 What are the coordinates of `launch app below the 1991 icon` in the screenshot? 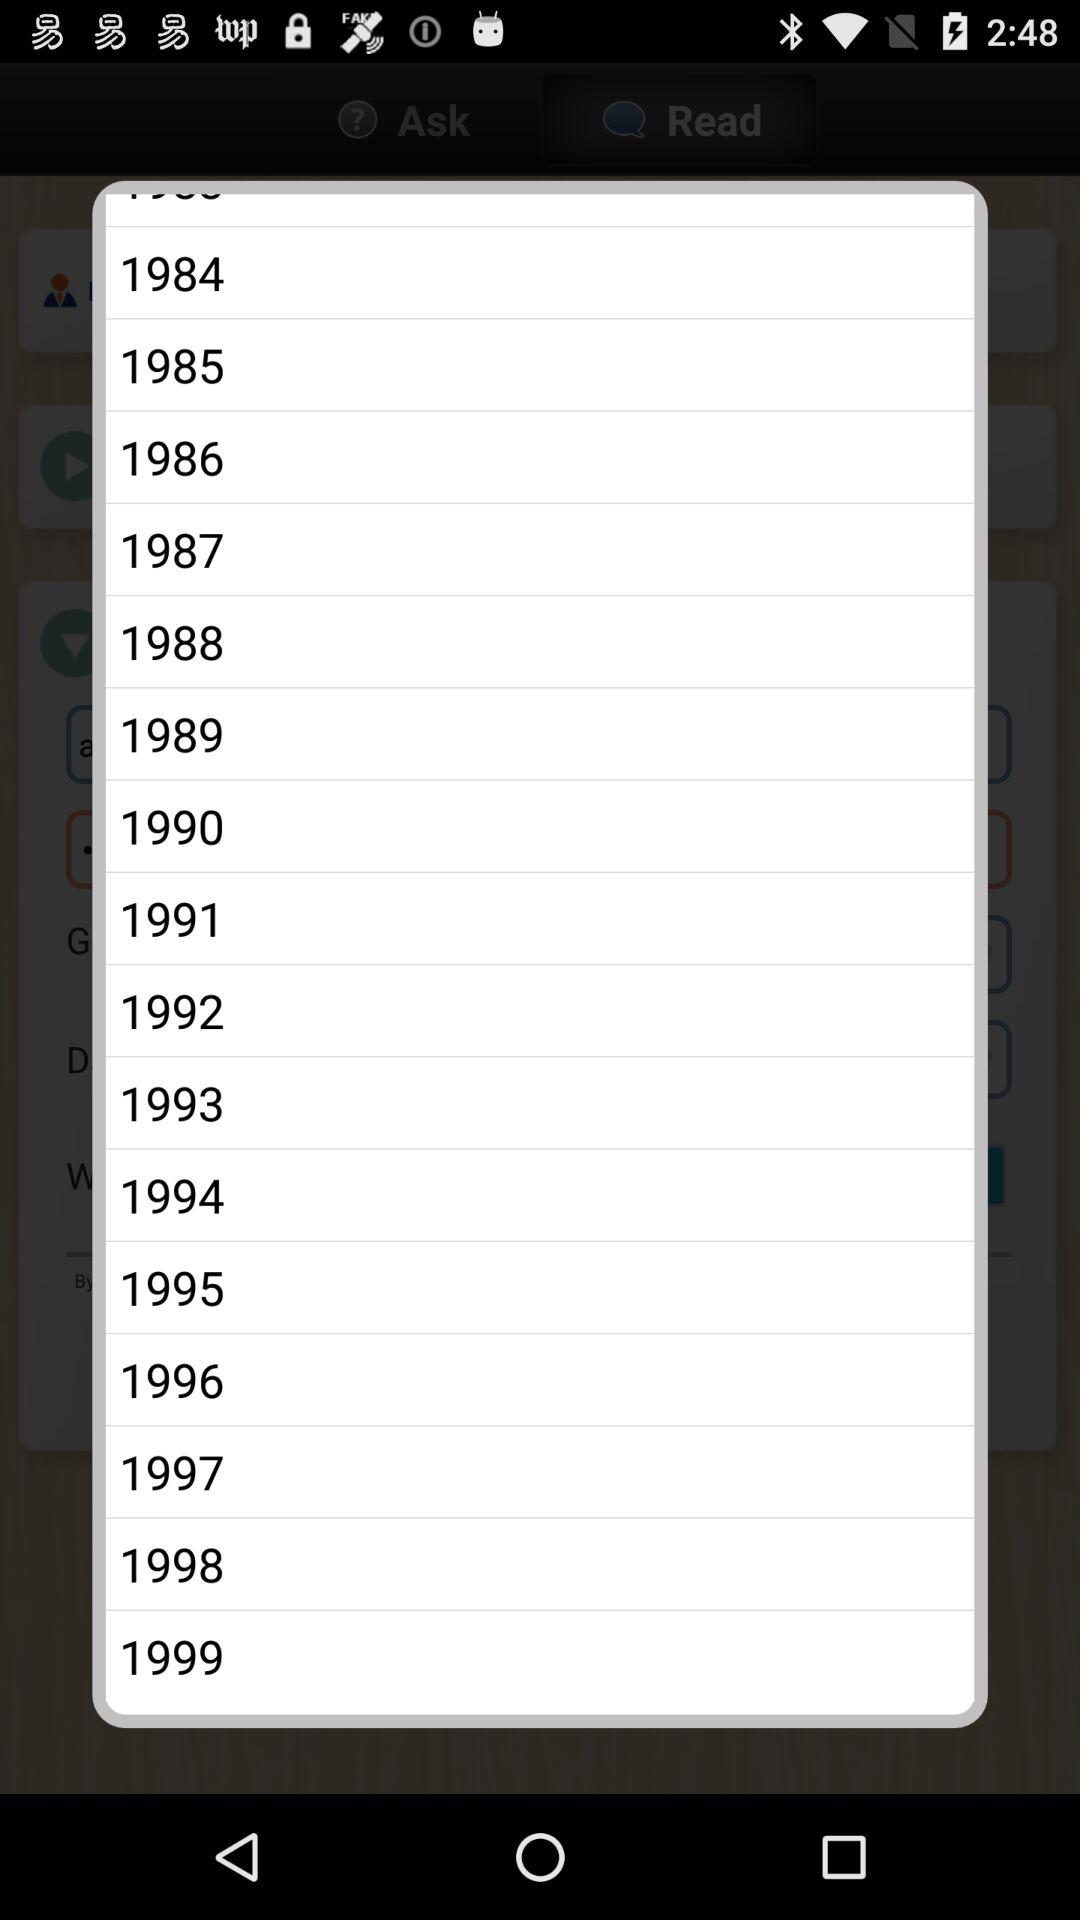 It's located at (540, 1010).